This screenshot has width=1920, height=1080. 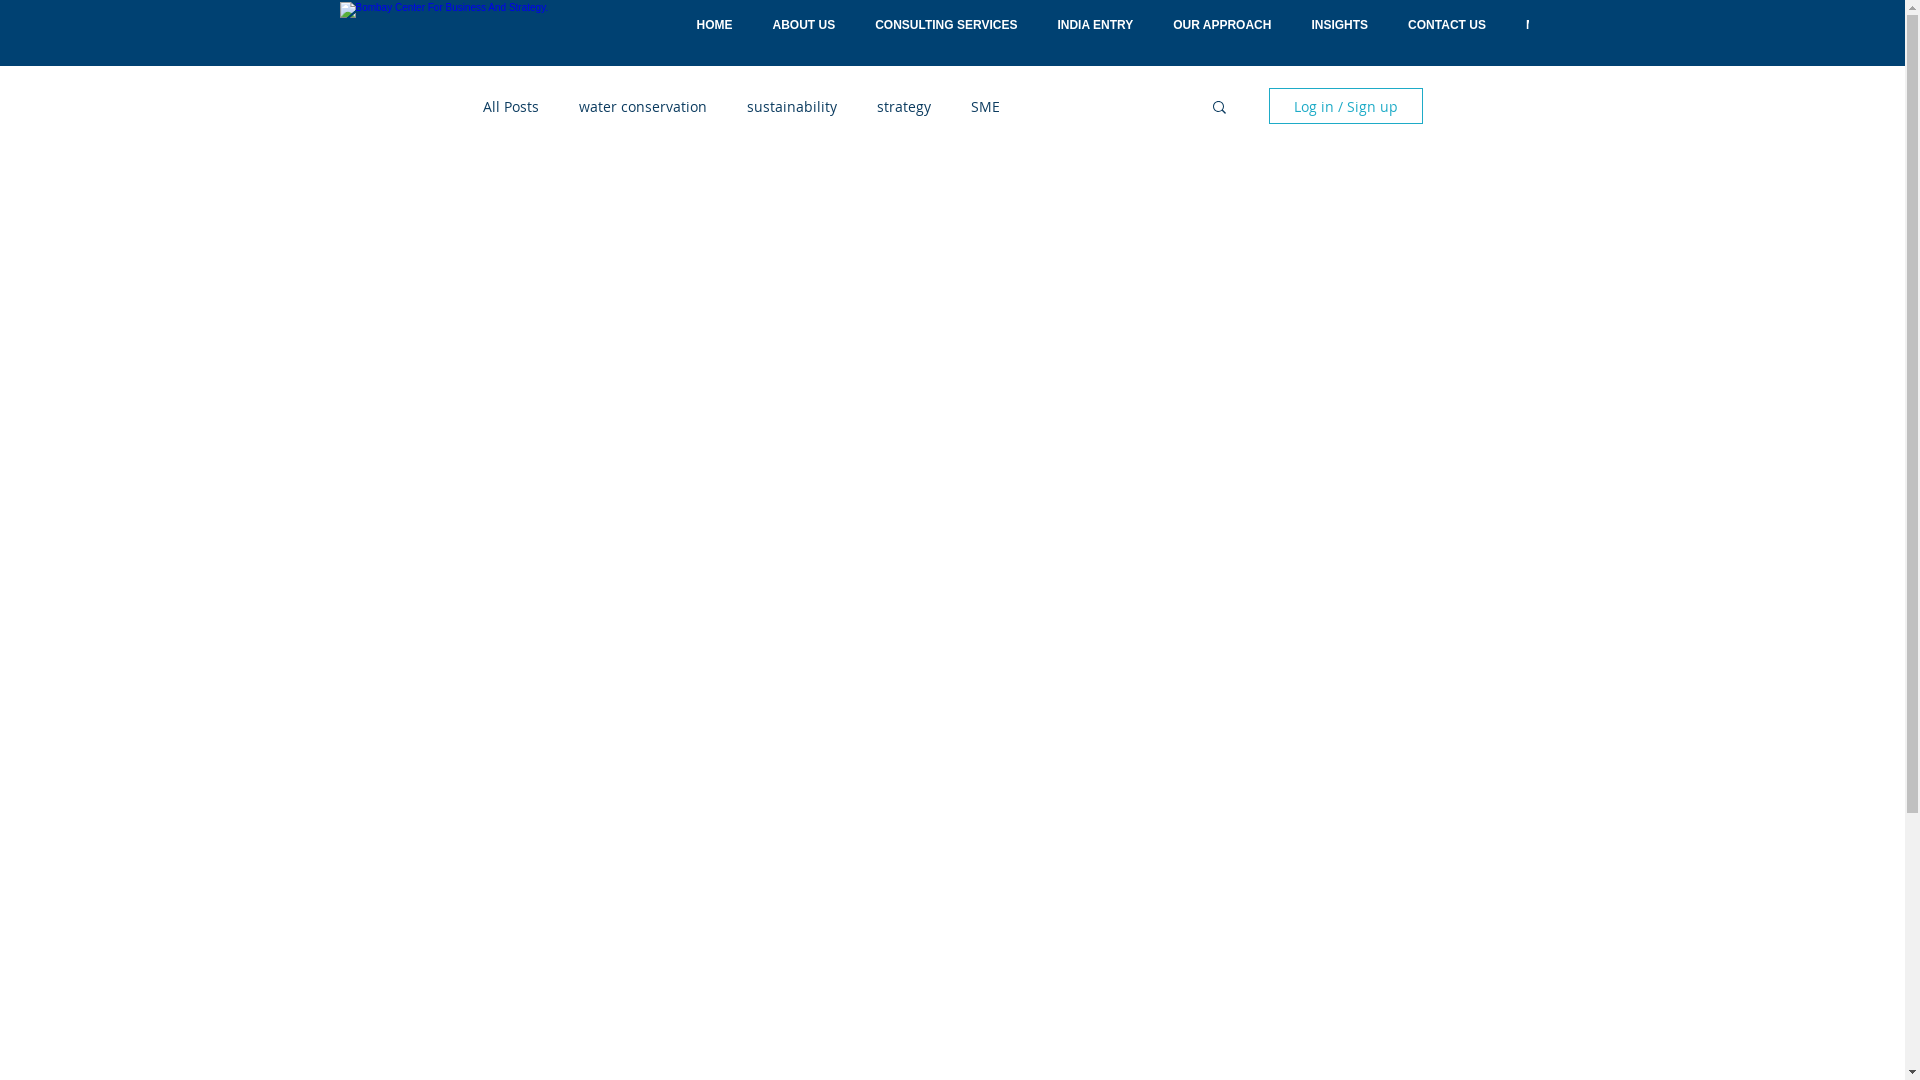 What do you see at coordinates (946, 36) in the screenshot?
I see `CONSULTING SERVICES` at bounding box center [946, 36].